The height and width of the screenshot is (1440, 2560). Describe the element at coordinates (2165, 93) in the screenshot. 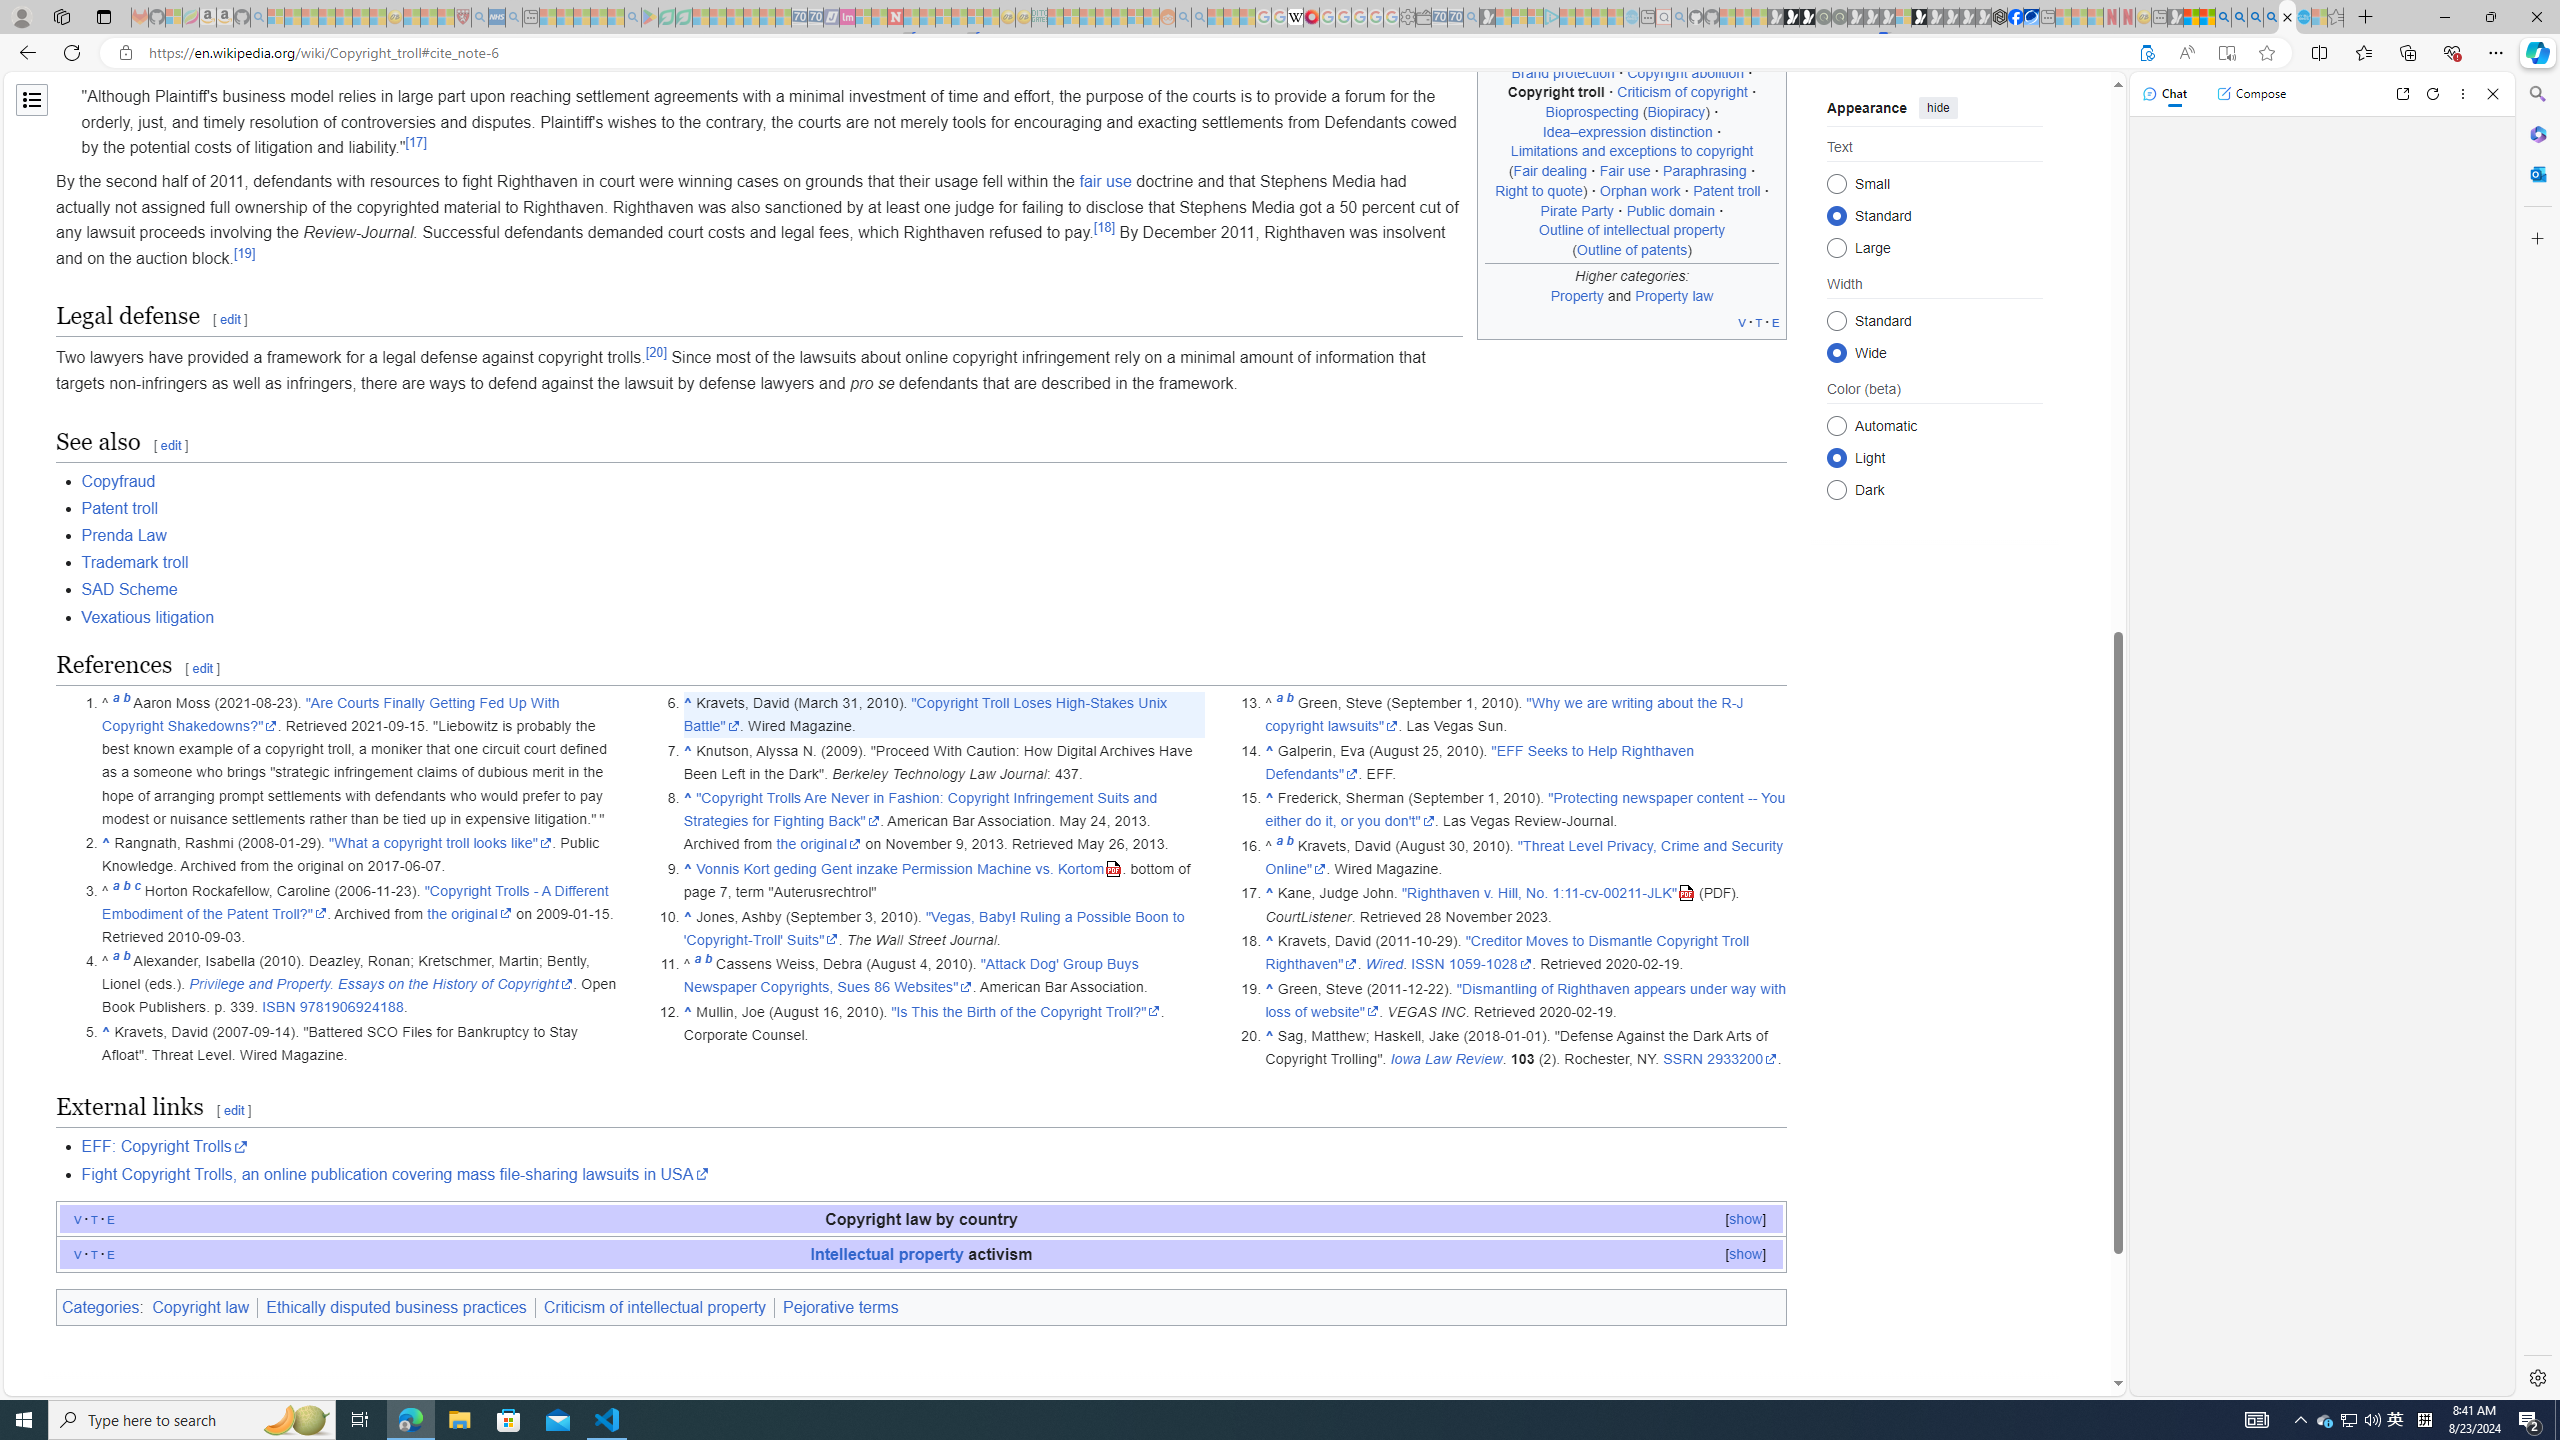

I see `Chat` at that location.